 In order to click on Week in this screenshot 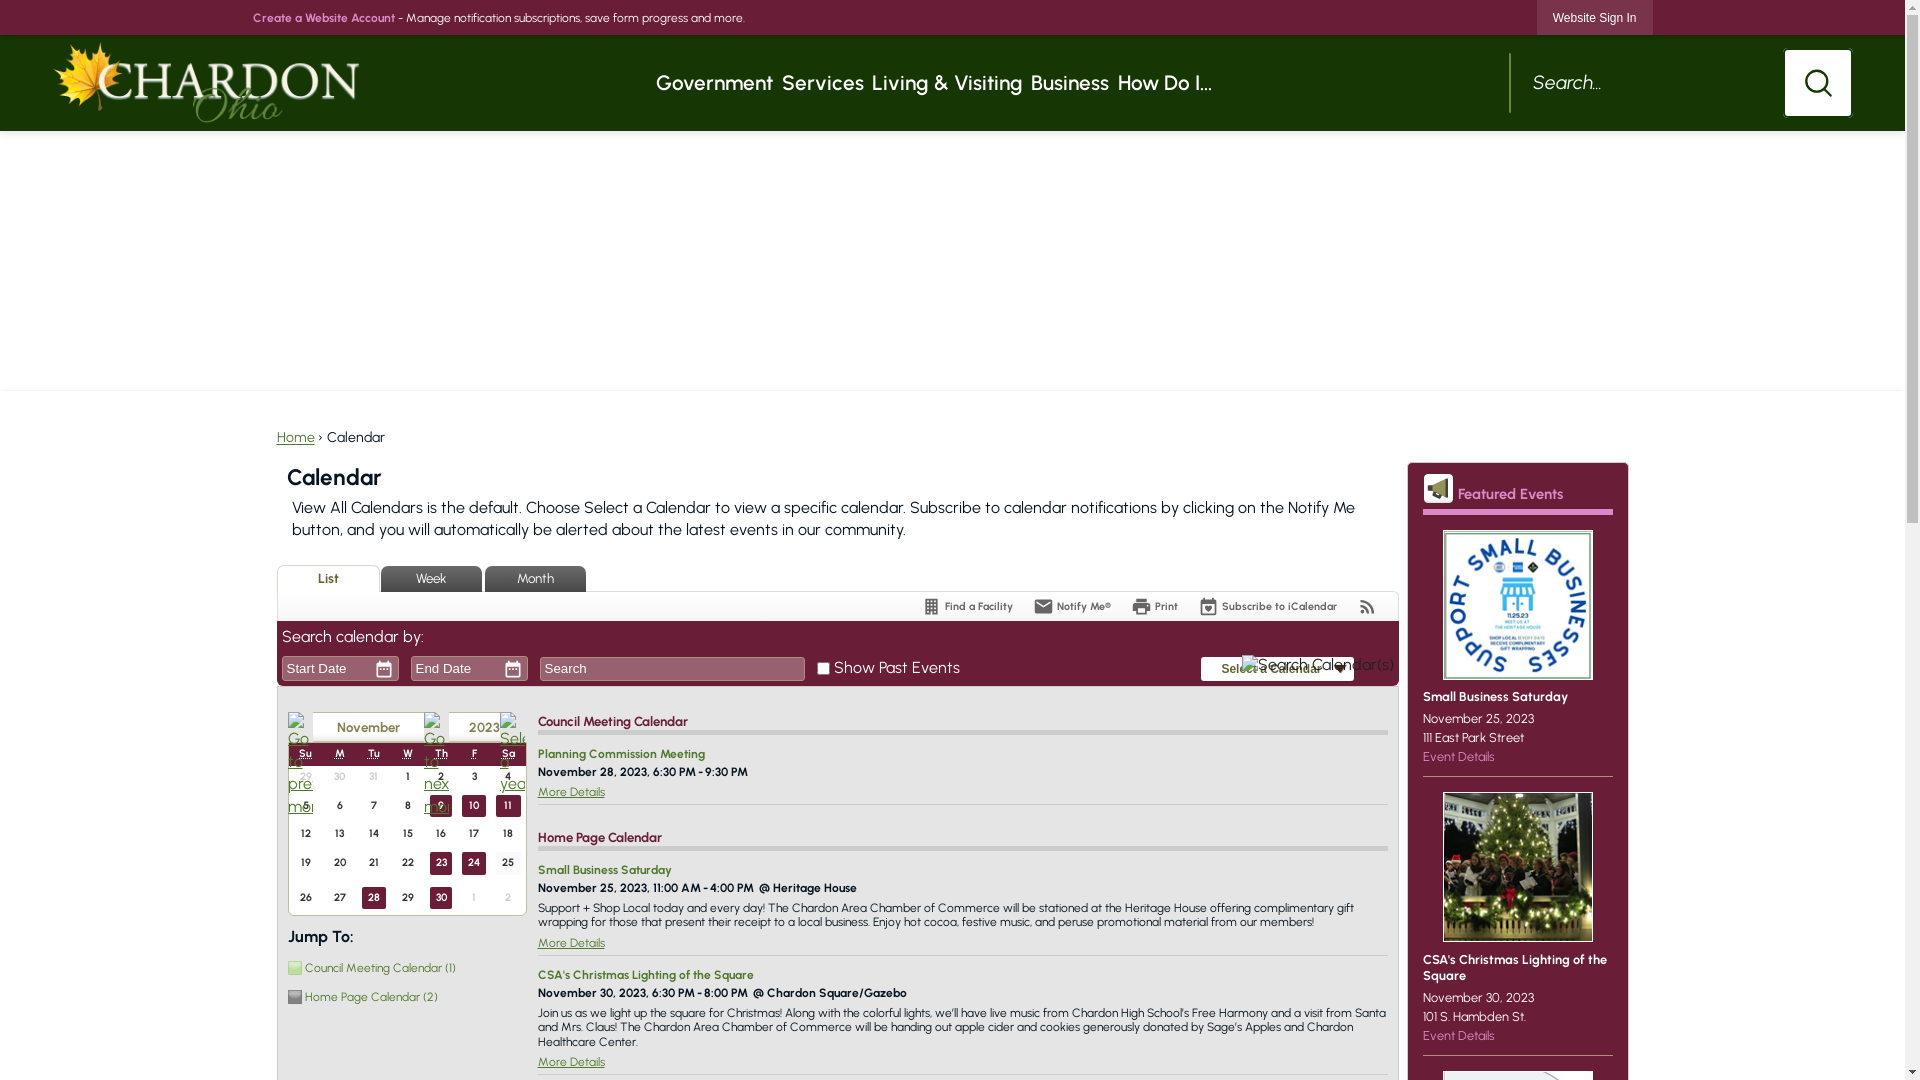, I will do `click(430, 579)`.